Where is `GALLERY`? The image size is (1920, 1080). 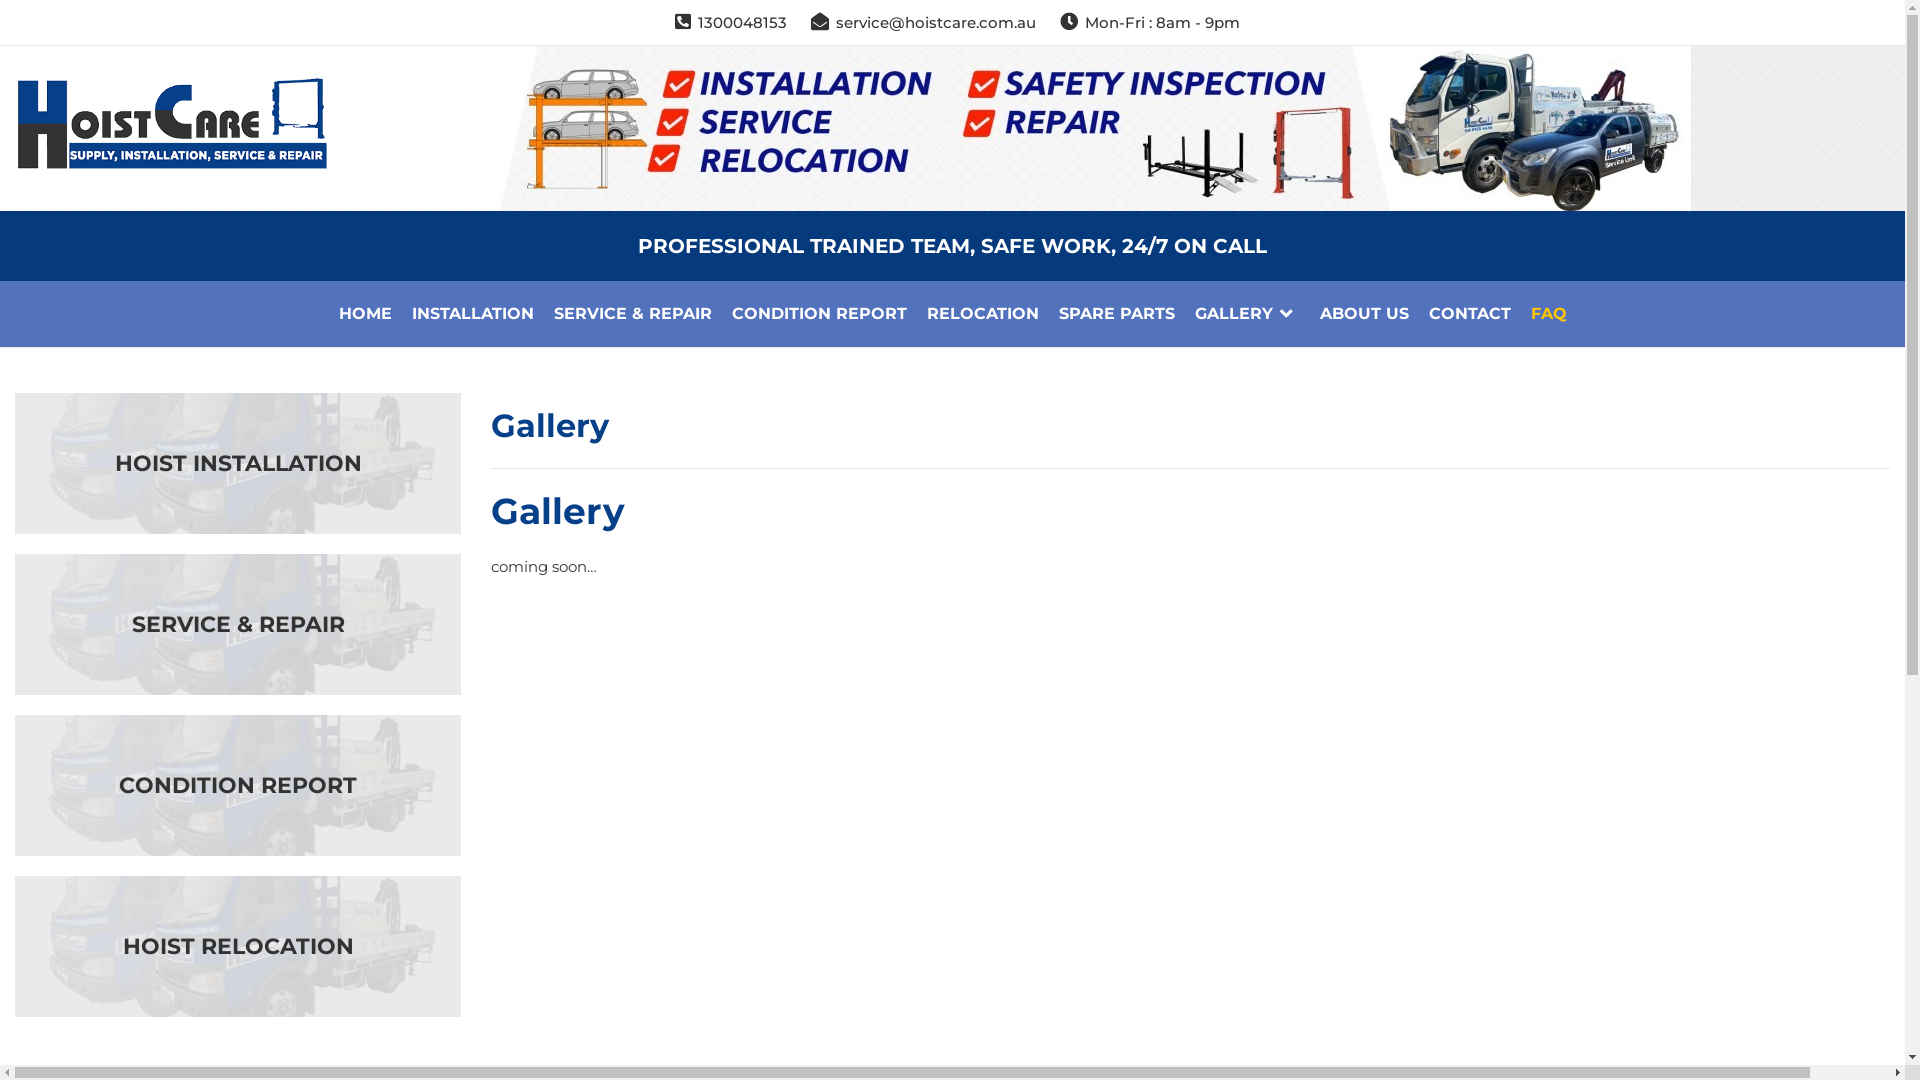 GALLERY is located at coordinates (1246, 314).